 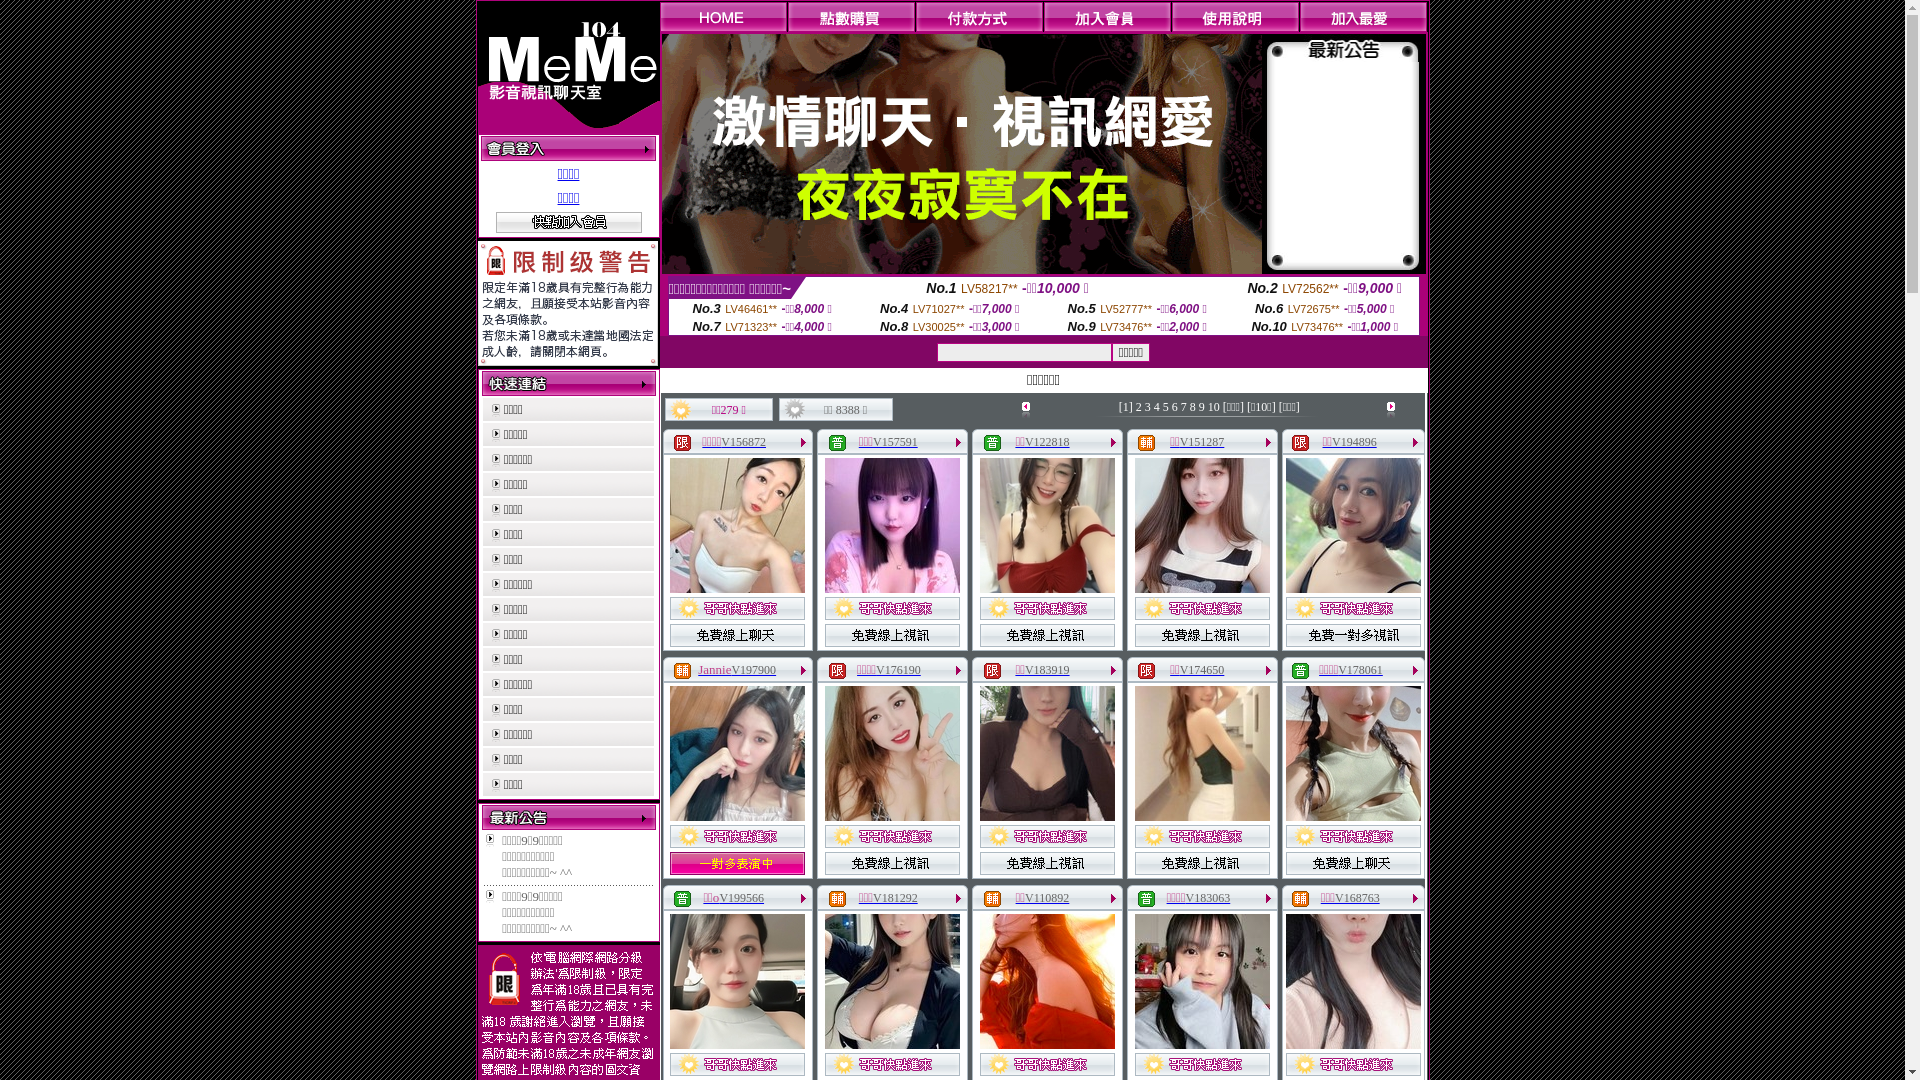 What do you see at coordinates (1047, 898) in the screenshot?
I see `V110892` at bounding box center [1047, 898].